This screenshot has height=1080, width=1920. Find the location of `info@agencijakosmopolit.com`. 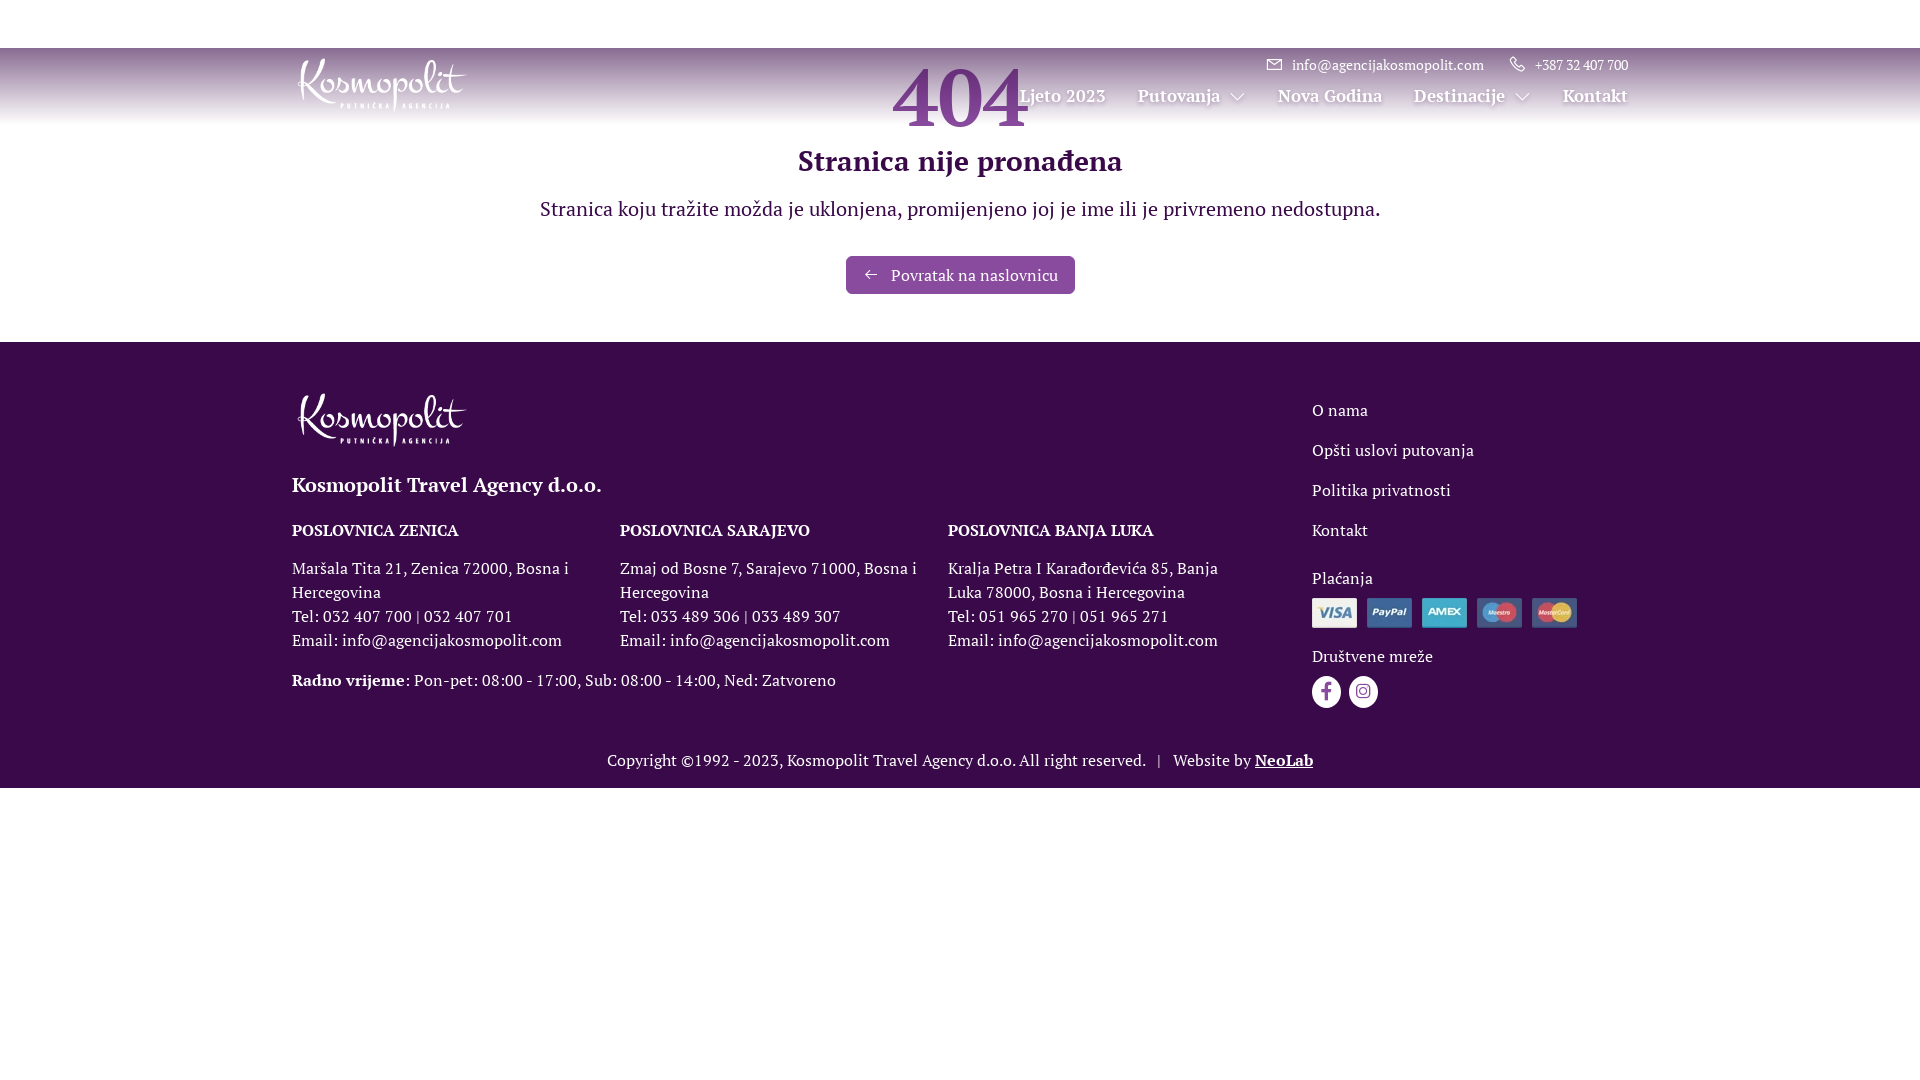

info@agencijakosmopolit.com is located at coordinates (1374, 64).